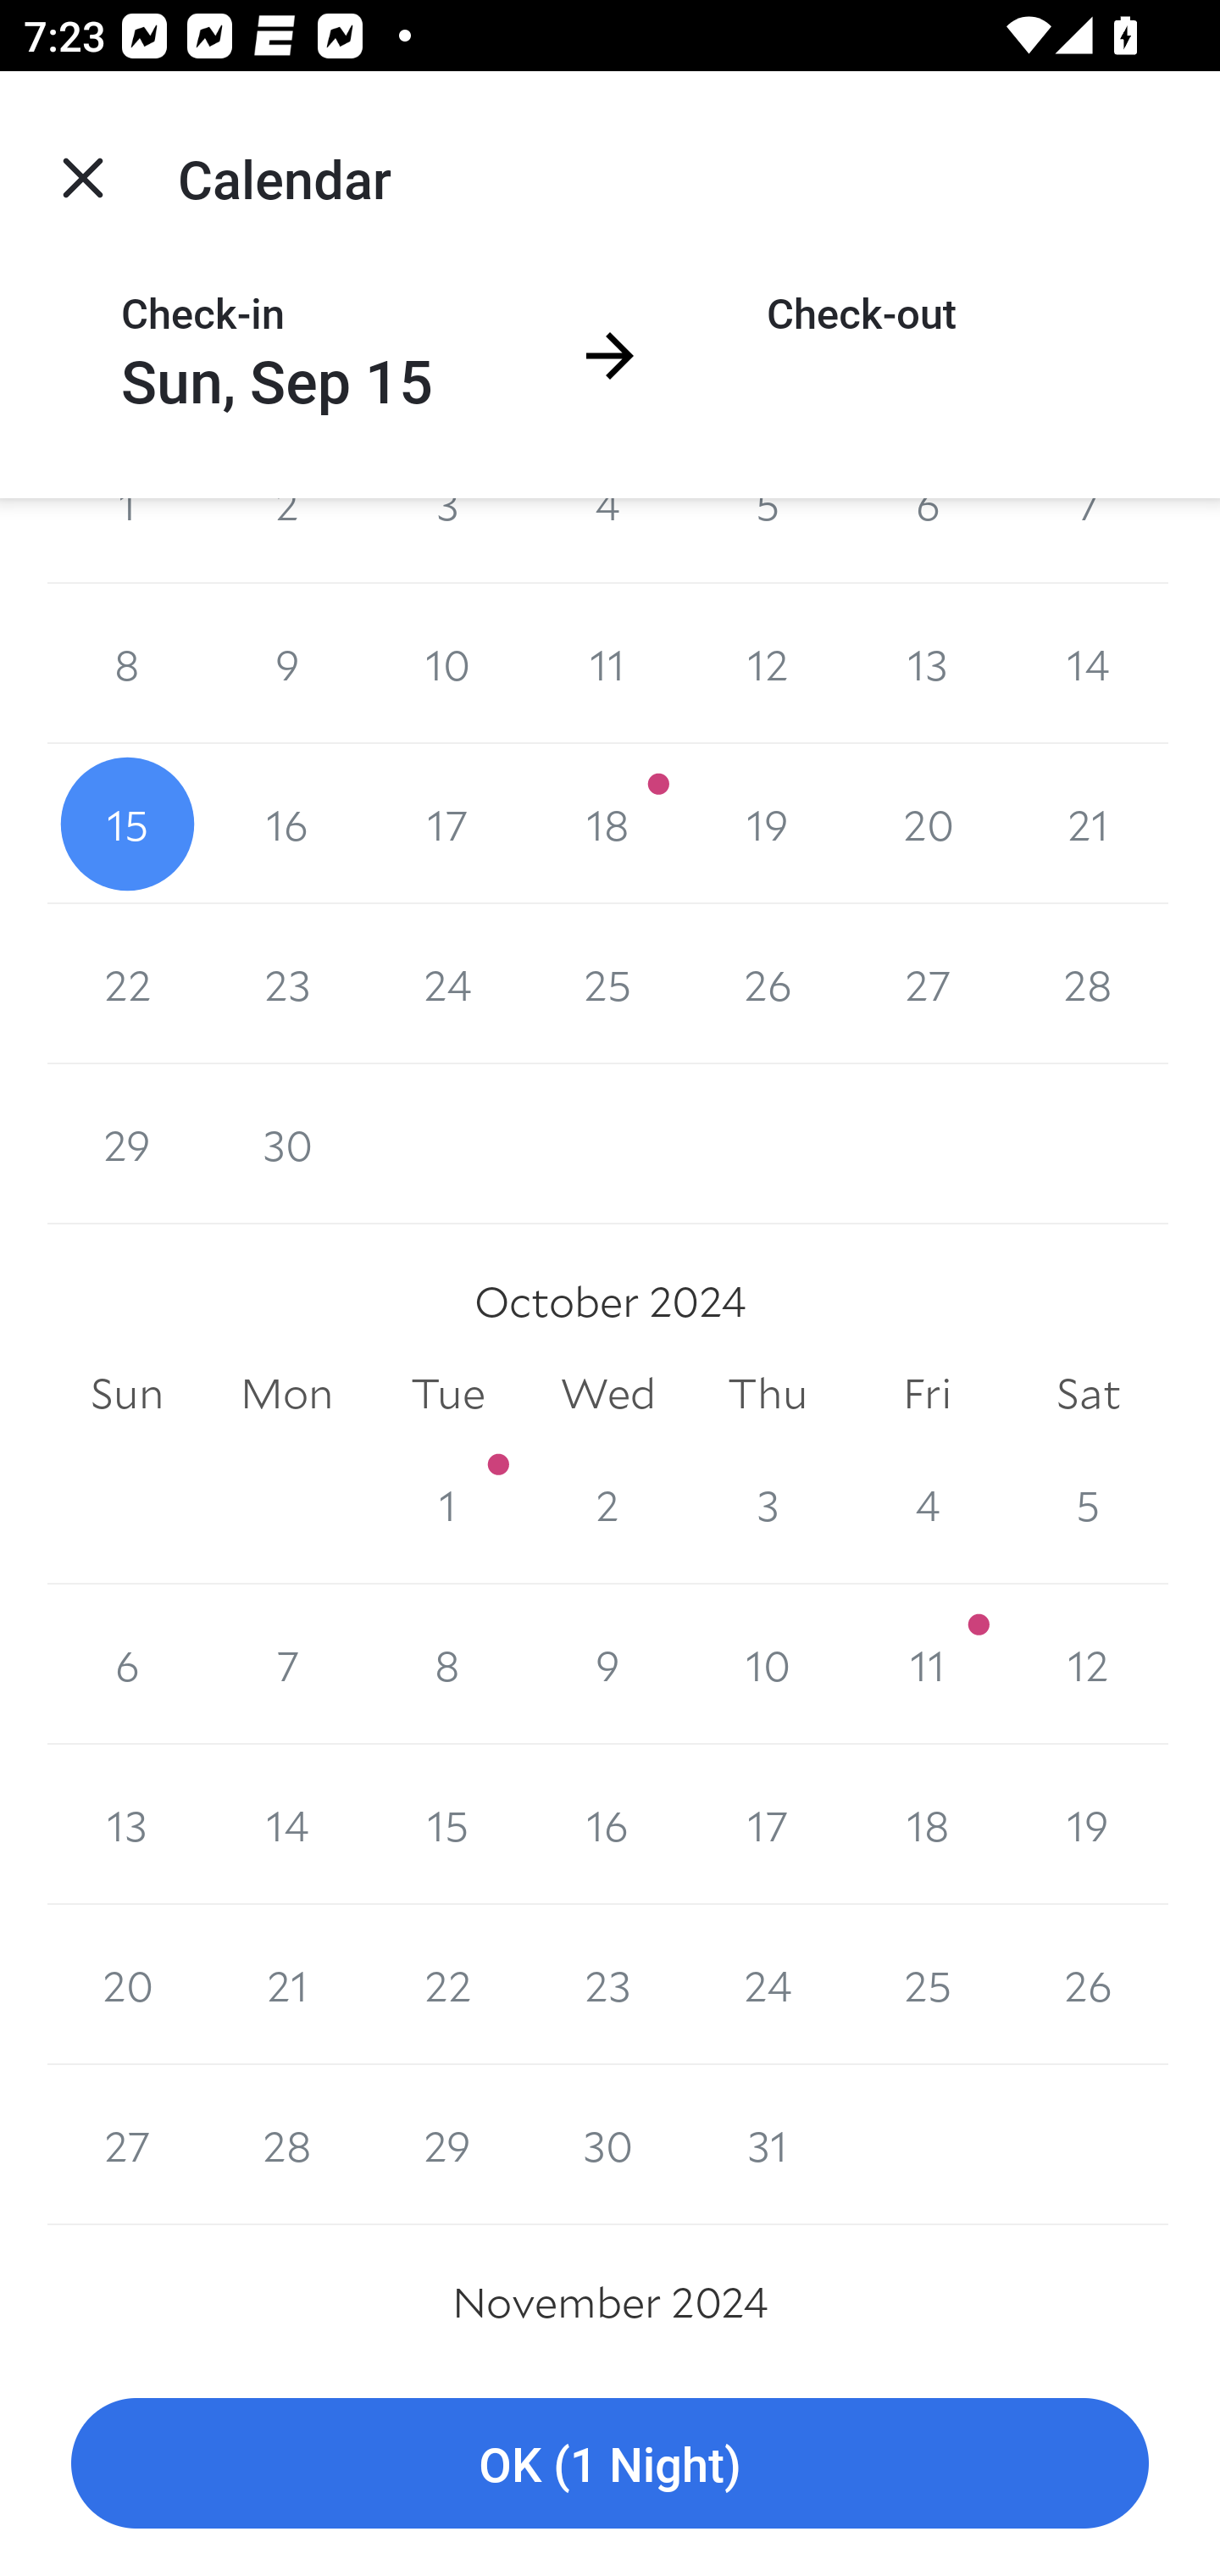  What do you see at coordinates (447, 1504) in the screenshot?
I see `1 1 October 2024` at bounding box center [447, 1504].